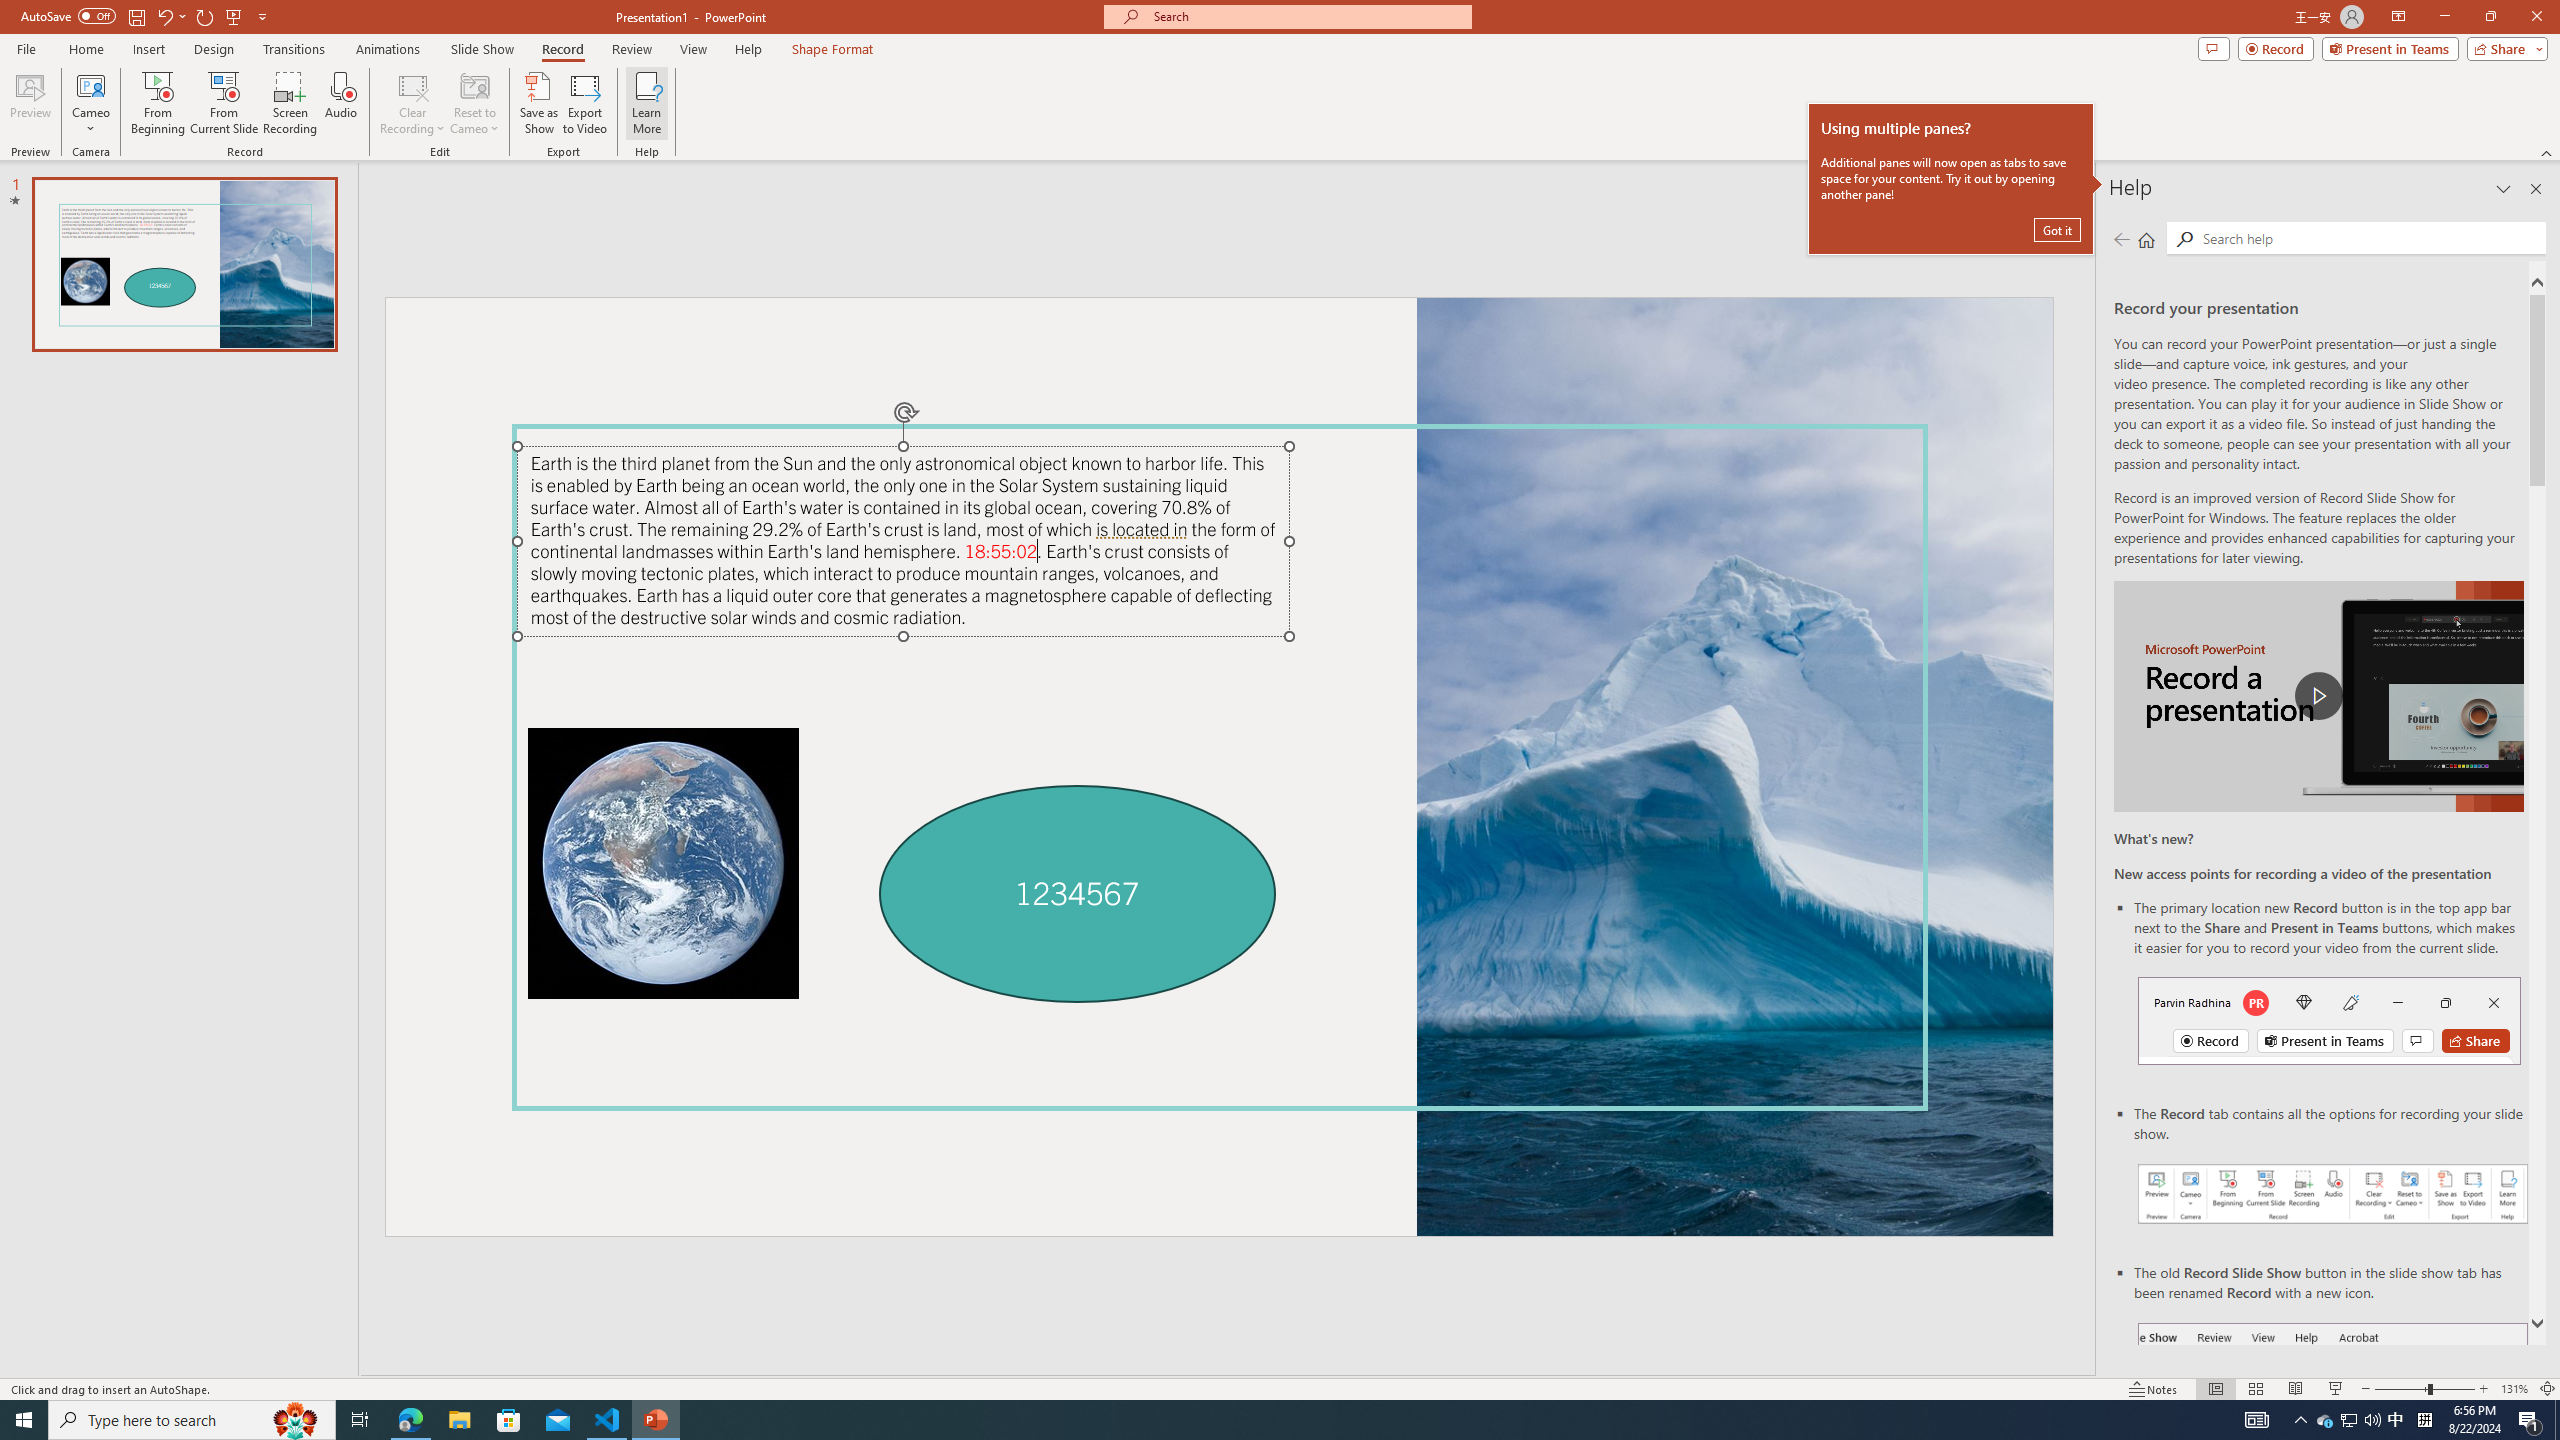 This screenshot has width=2560, height=1440. Describe the element at coordinates (2333, 1194) in the screenshot. I see `Record your presentations screenshot one` at that location.